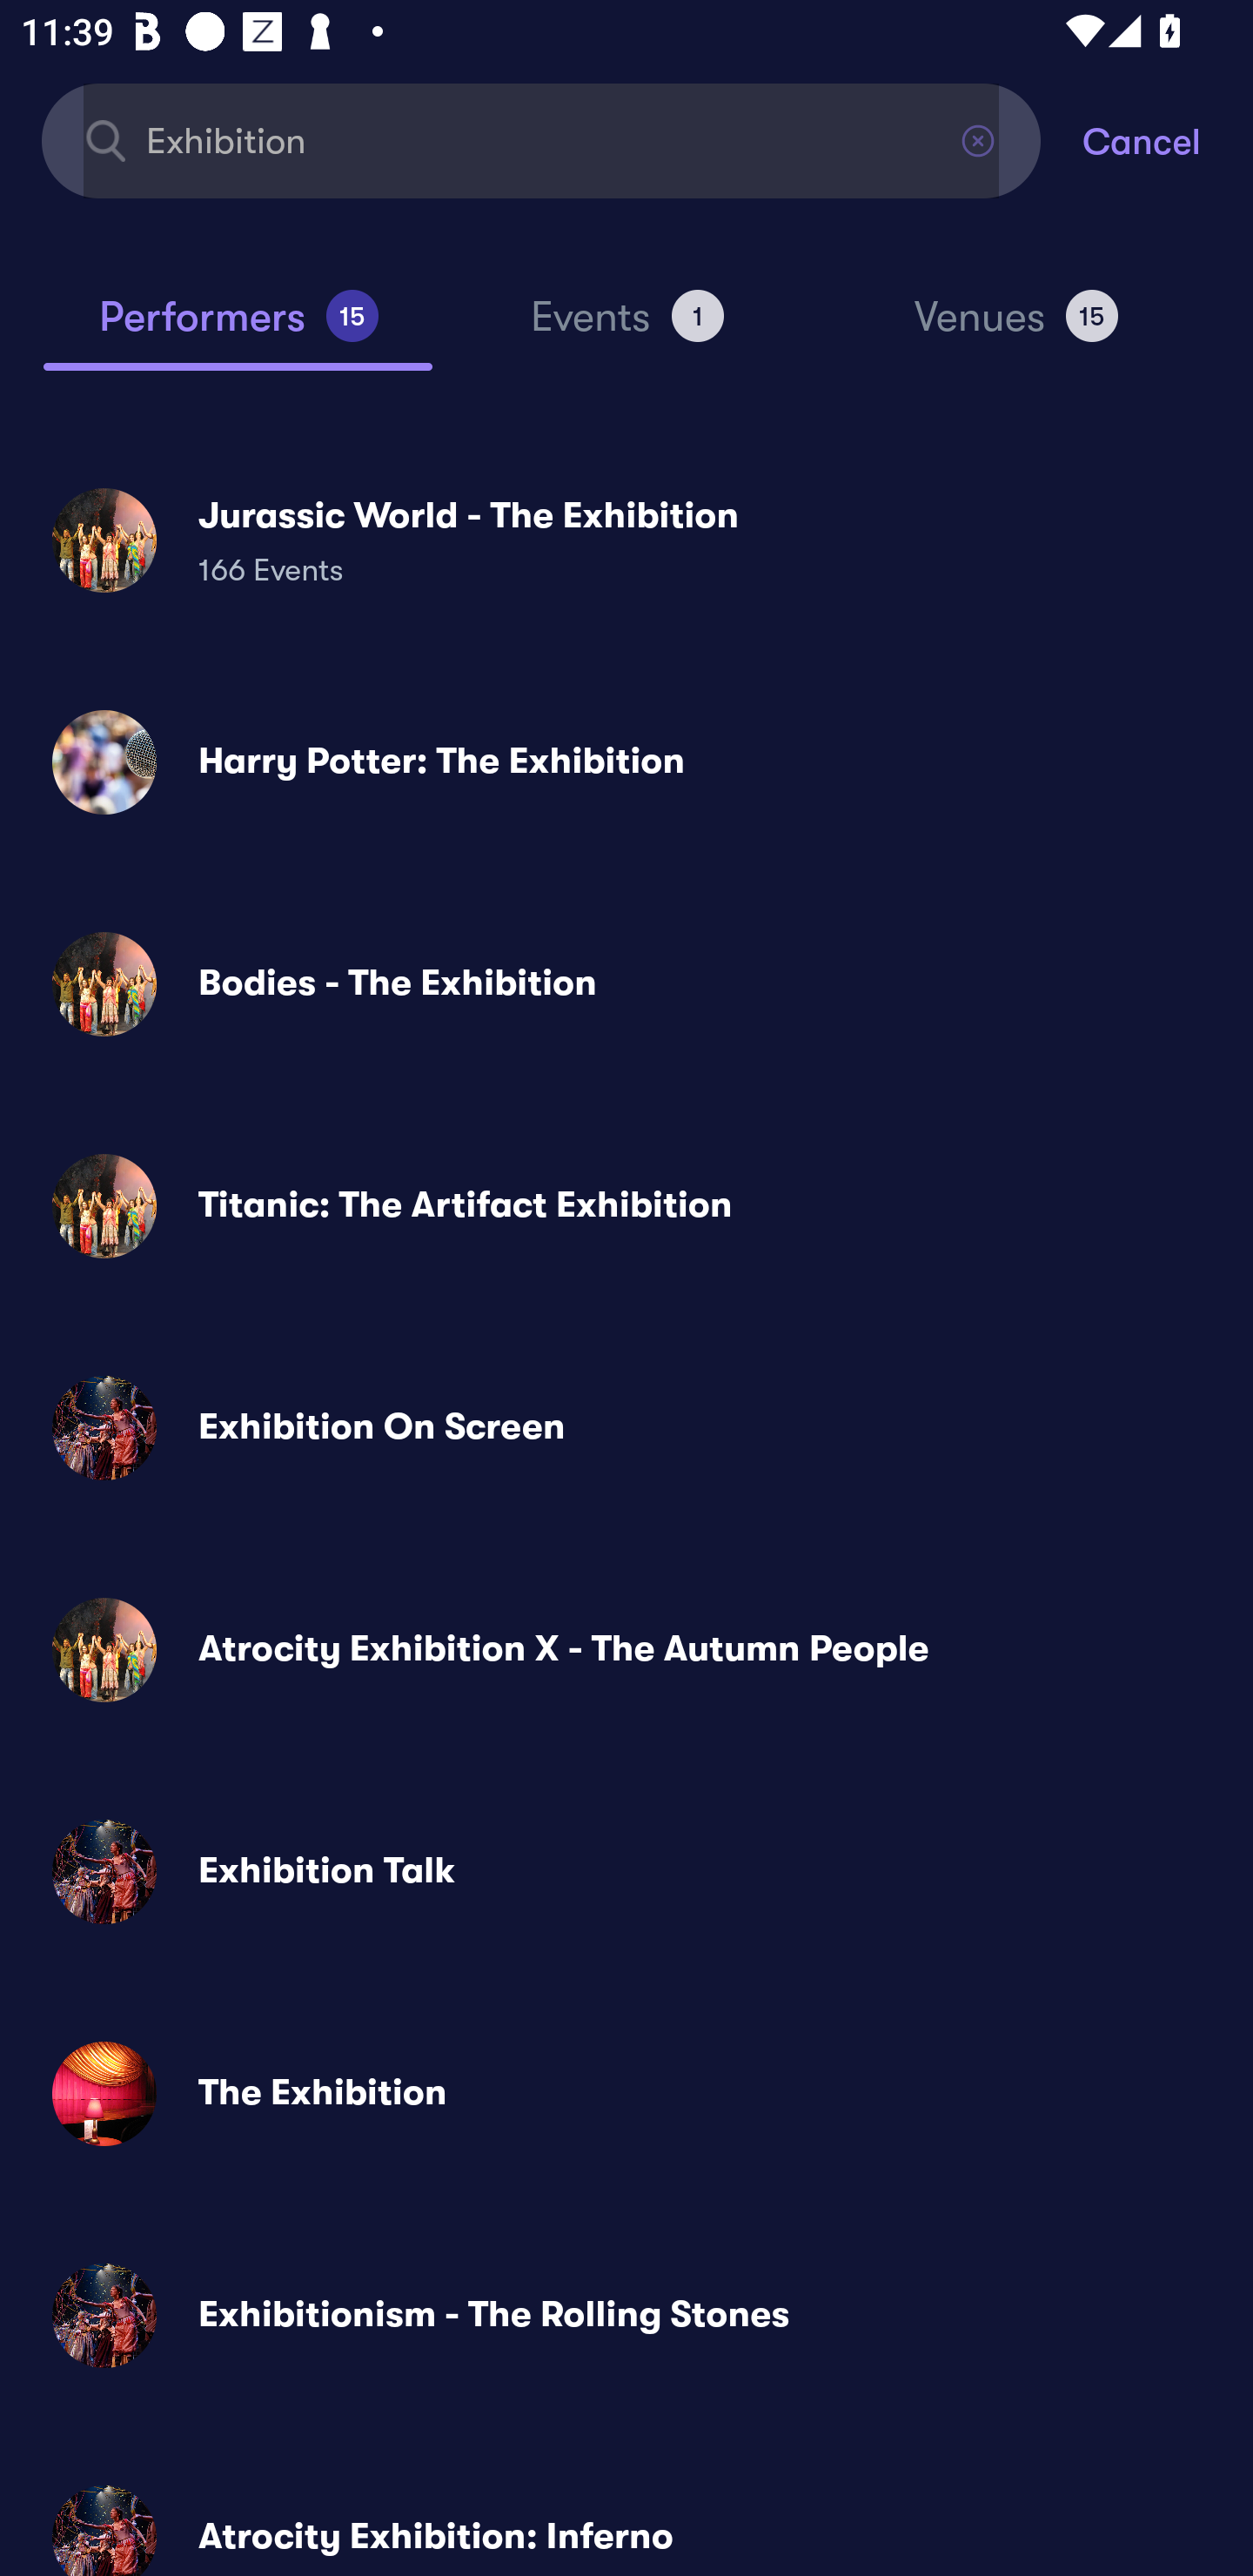 This screenshot has width=1253, height=2576. What do you see at coordinates (626, 1206) in the screenshot?
I see `Titanic: The Artifact Exhibition` at bounding box center [626, 1206].